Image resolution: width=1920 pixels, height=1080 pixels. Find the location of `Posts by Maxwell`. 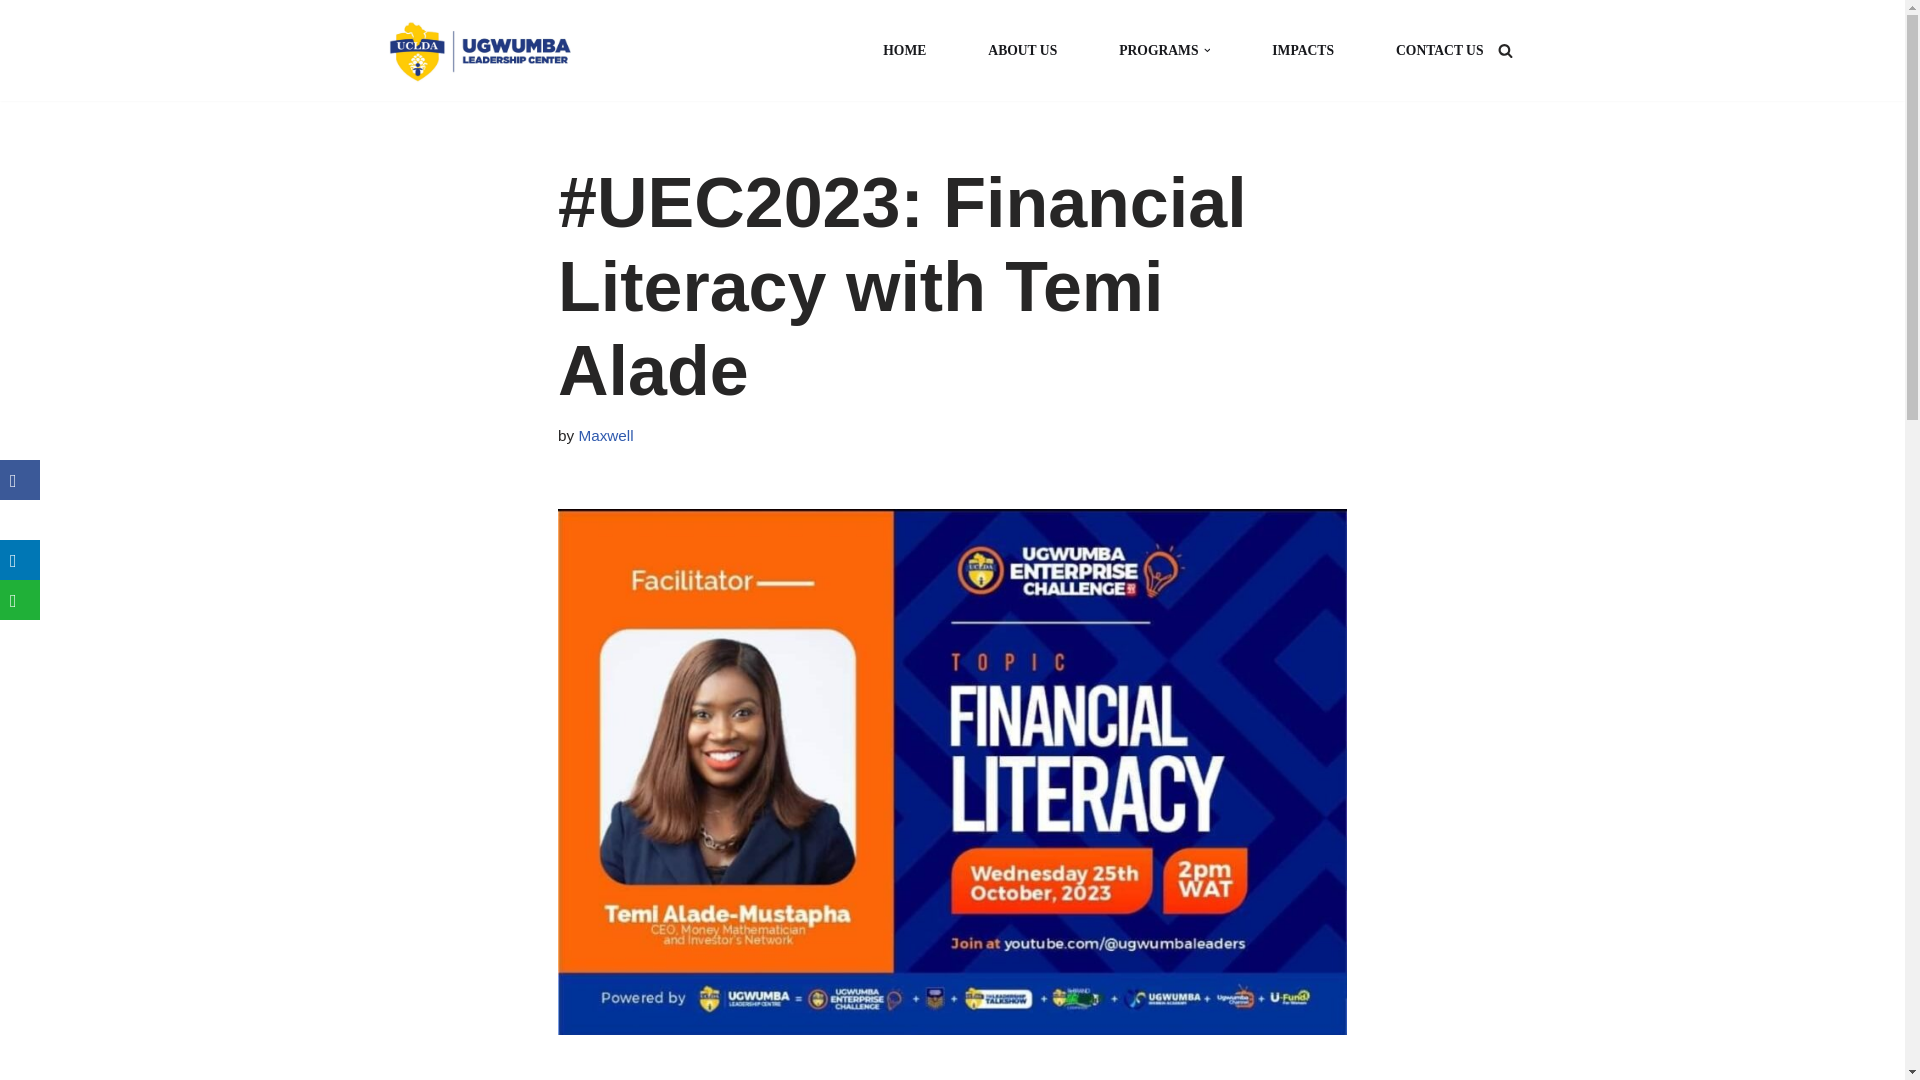

Posts by Maxwell is located at coordinates (605, 434).